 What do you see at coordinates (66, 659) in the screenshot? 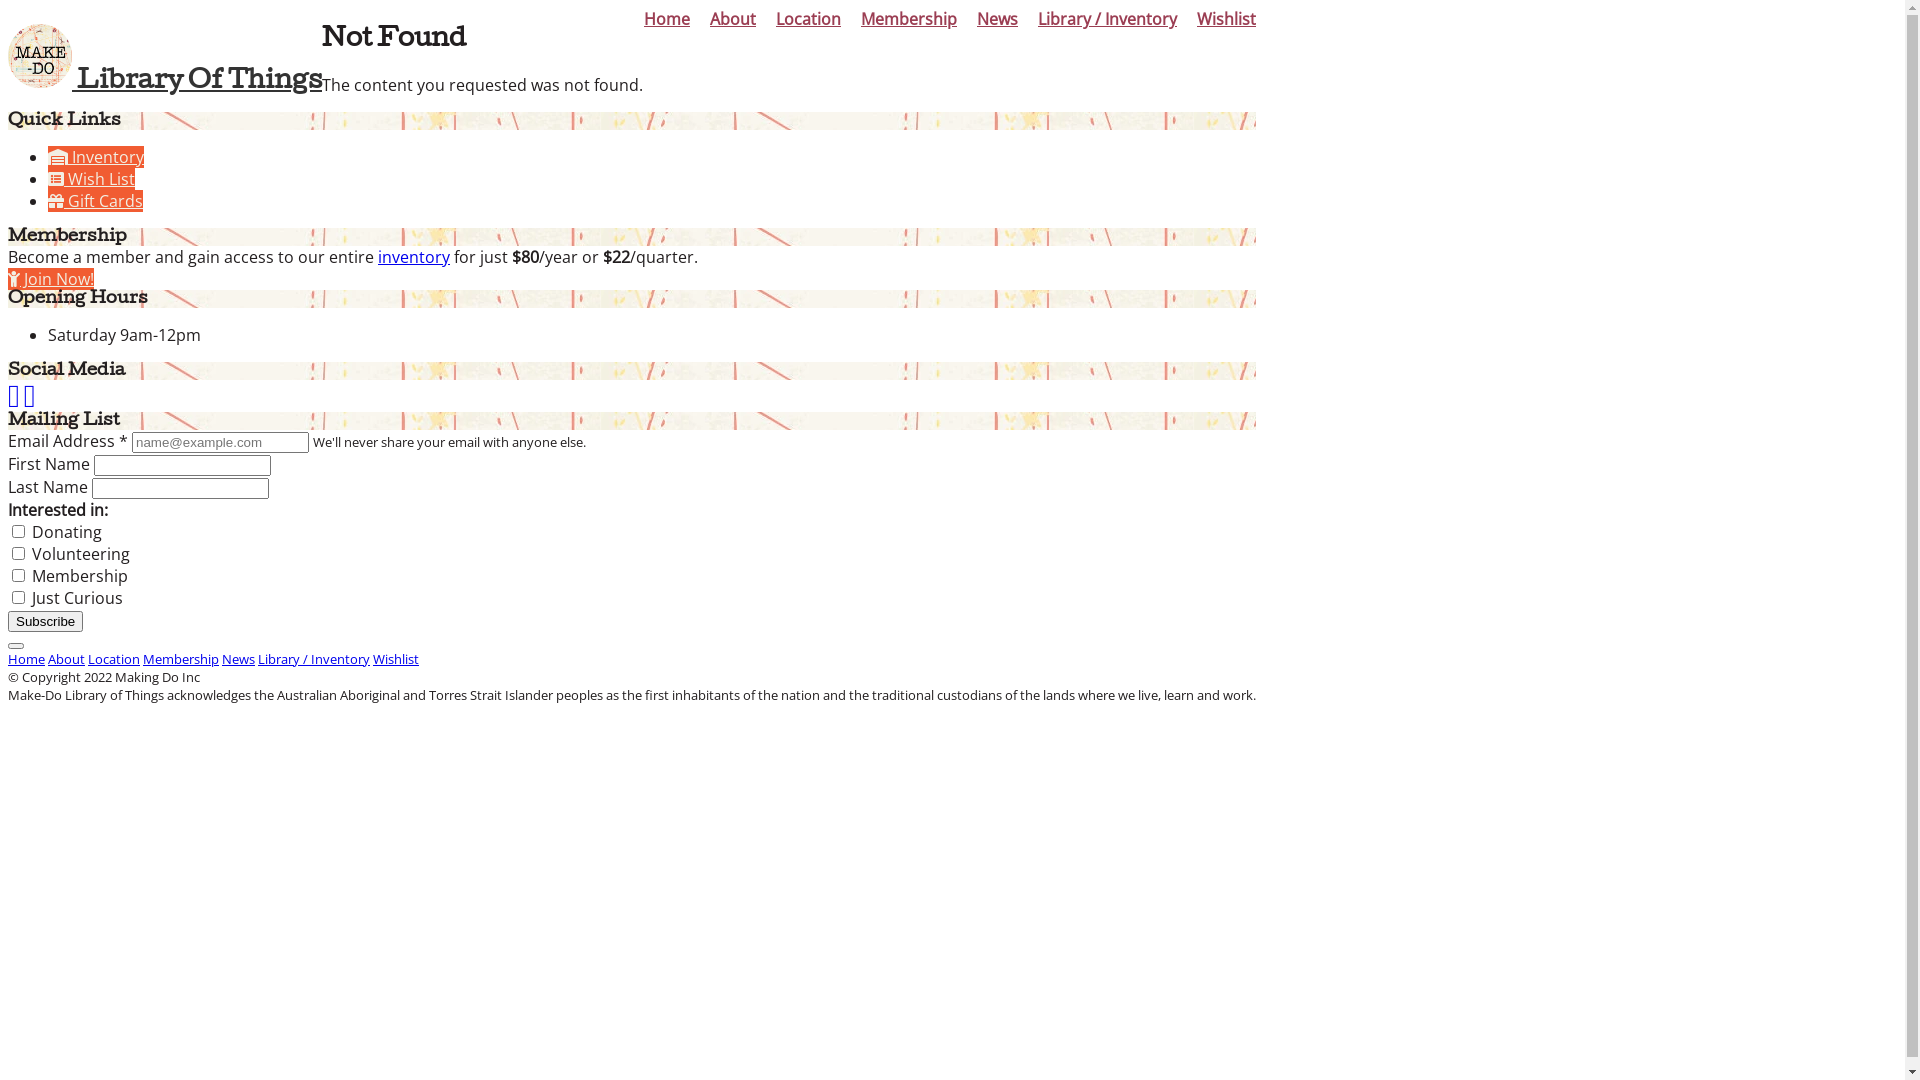
I see `About` at bounding box center [66, 659].